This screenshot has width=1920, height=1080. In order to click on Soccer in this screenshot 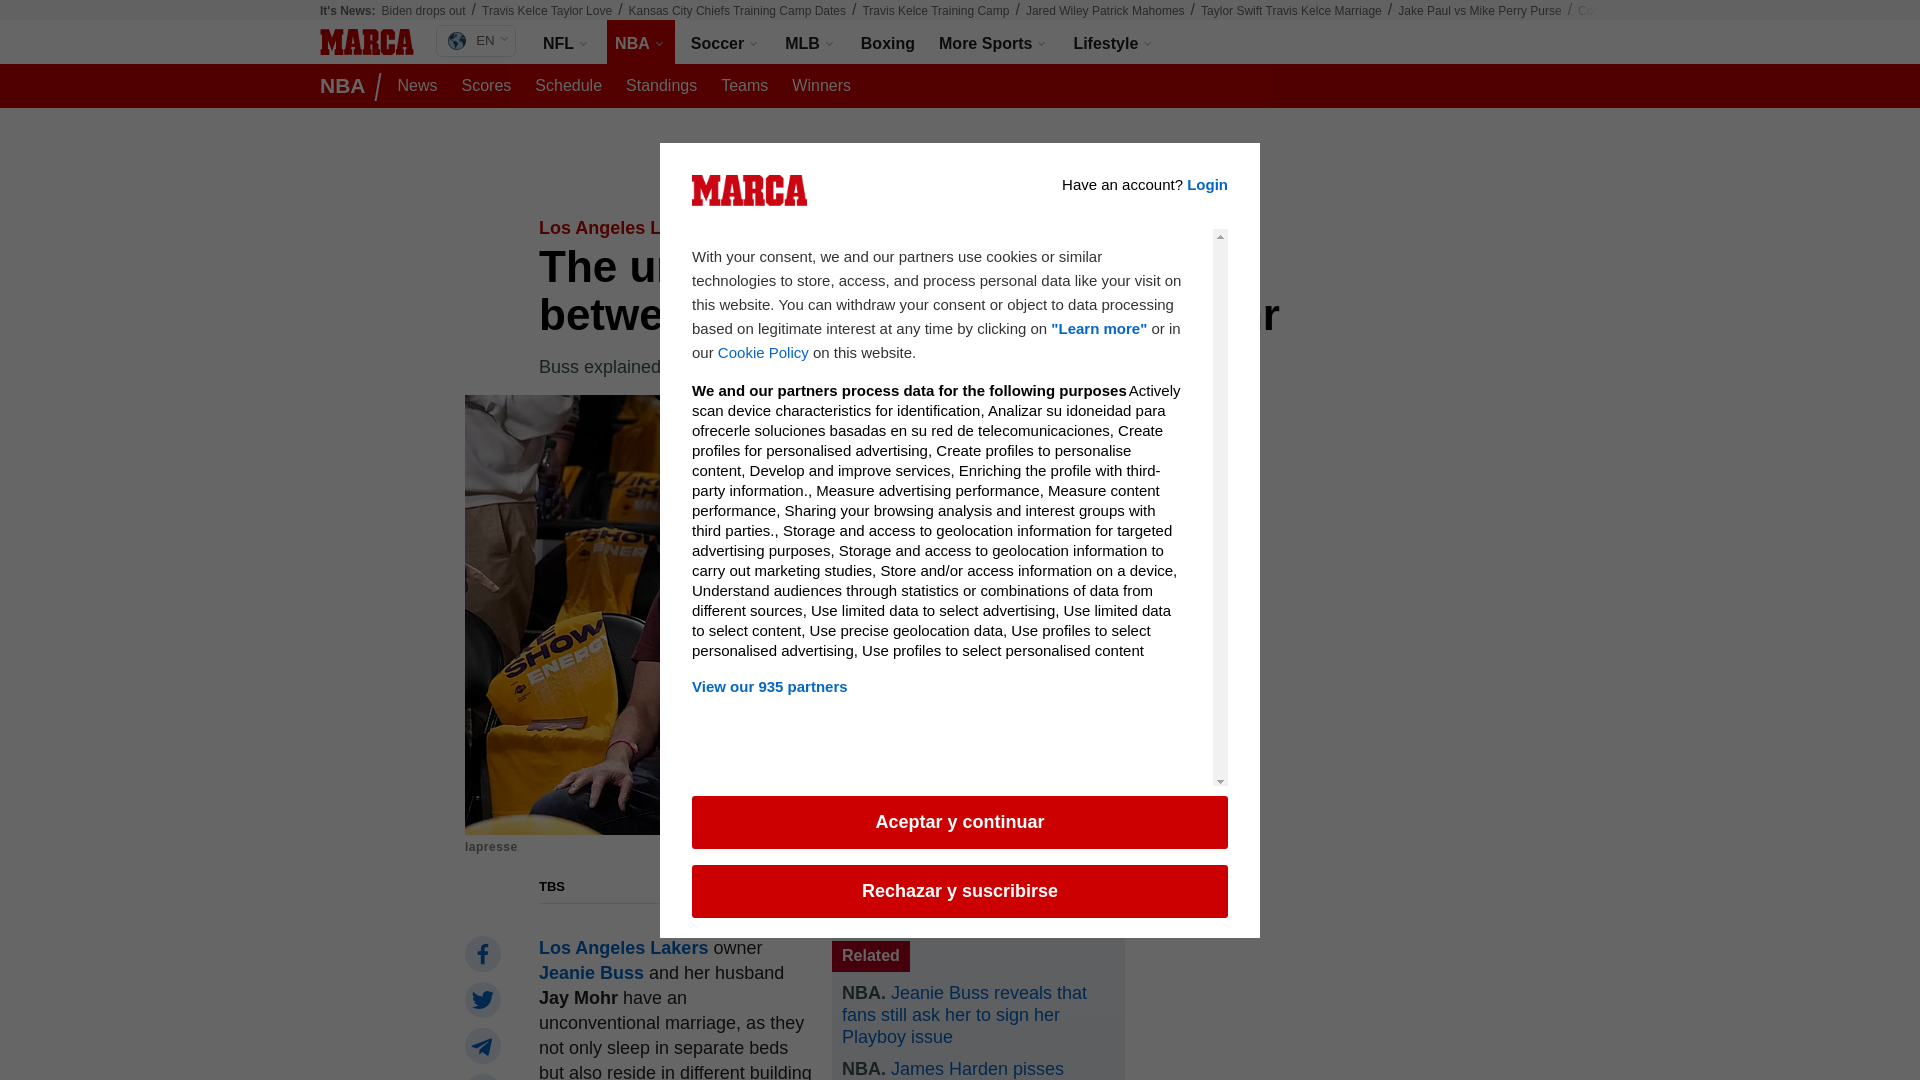, I will do `click(726, 42)`.